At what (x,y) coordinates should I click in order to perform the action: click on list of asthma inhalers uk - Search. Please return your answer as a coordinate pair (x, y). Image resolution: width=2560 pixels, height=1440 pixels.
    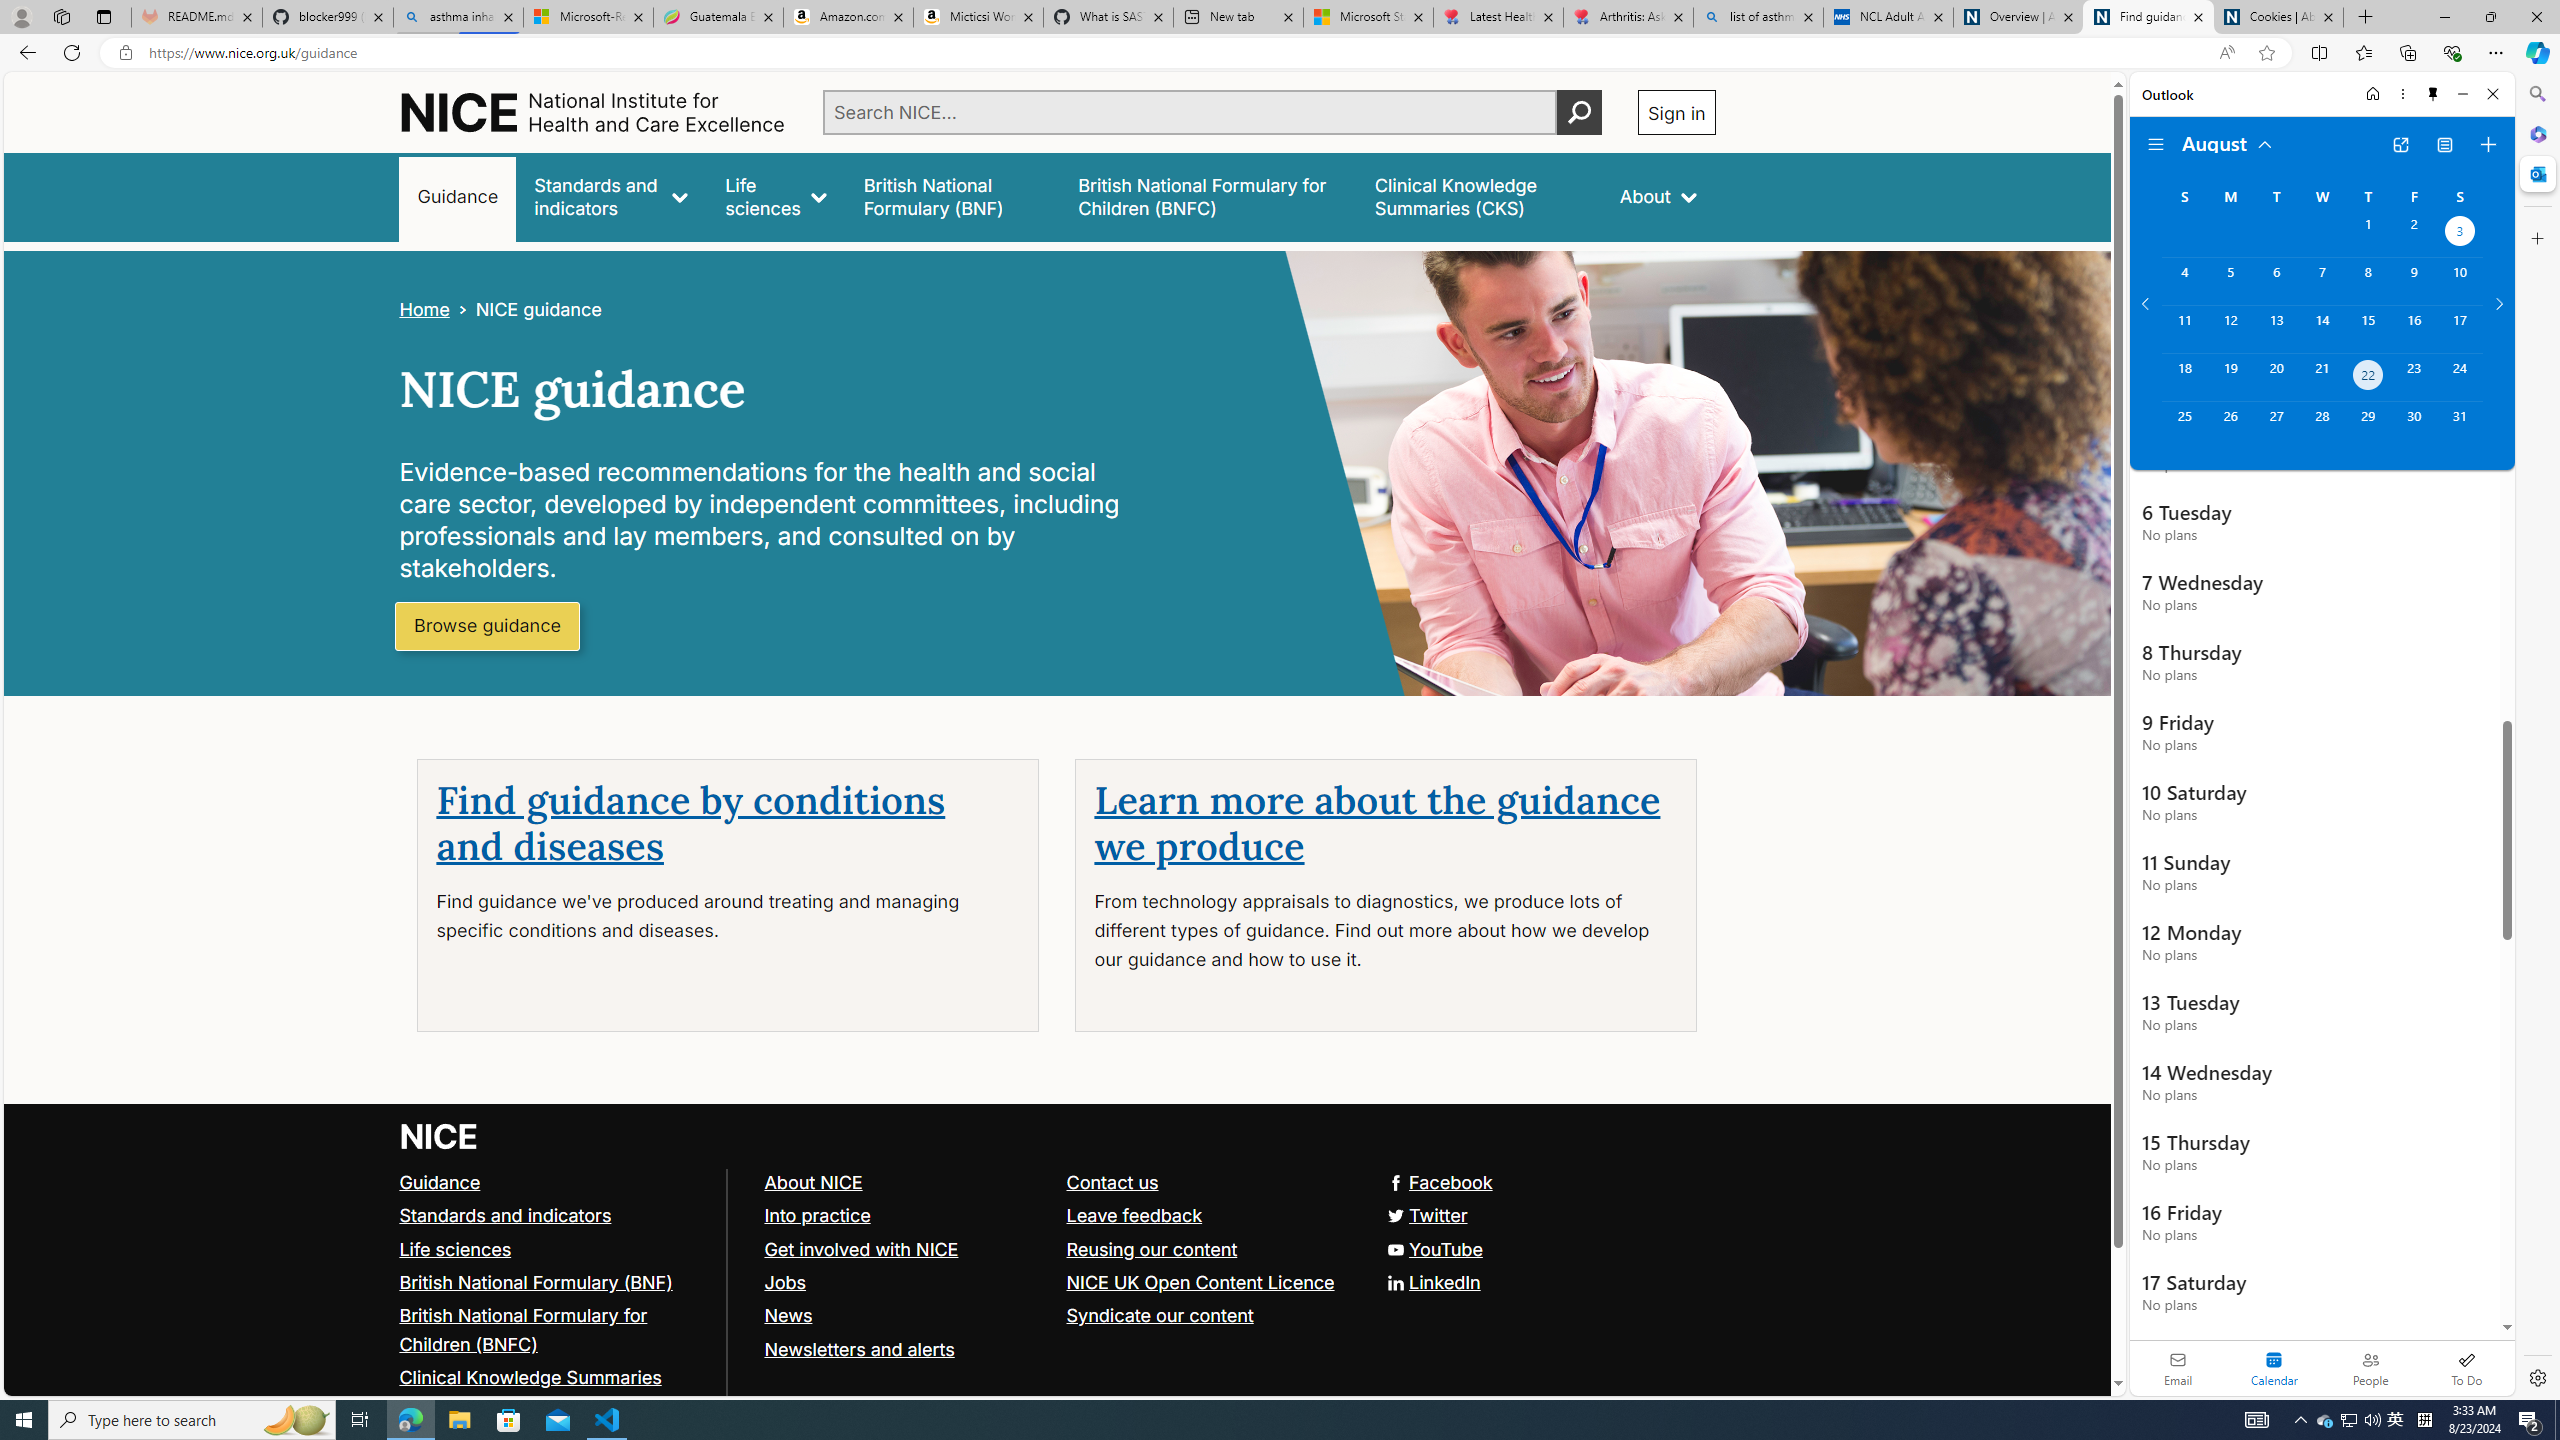
    Looking at the image, I should click on (1758, 17).